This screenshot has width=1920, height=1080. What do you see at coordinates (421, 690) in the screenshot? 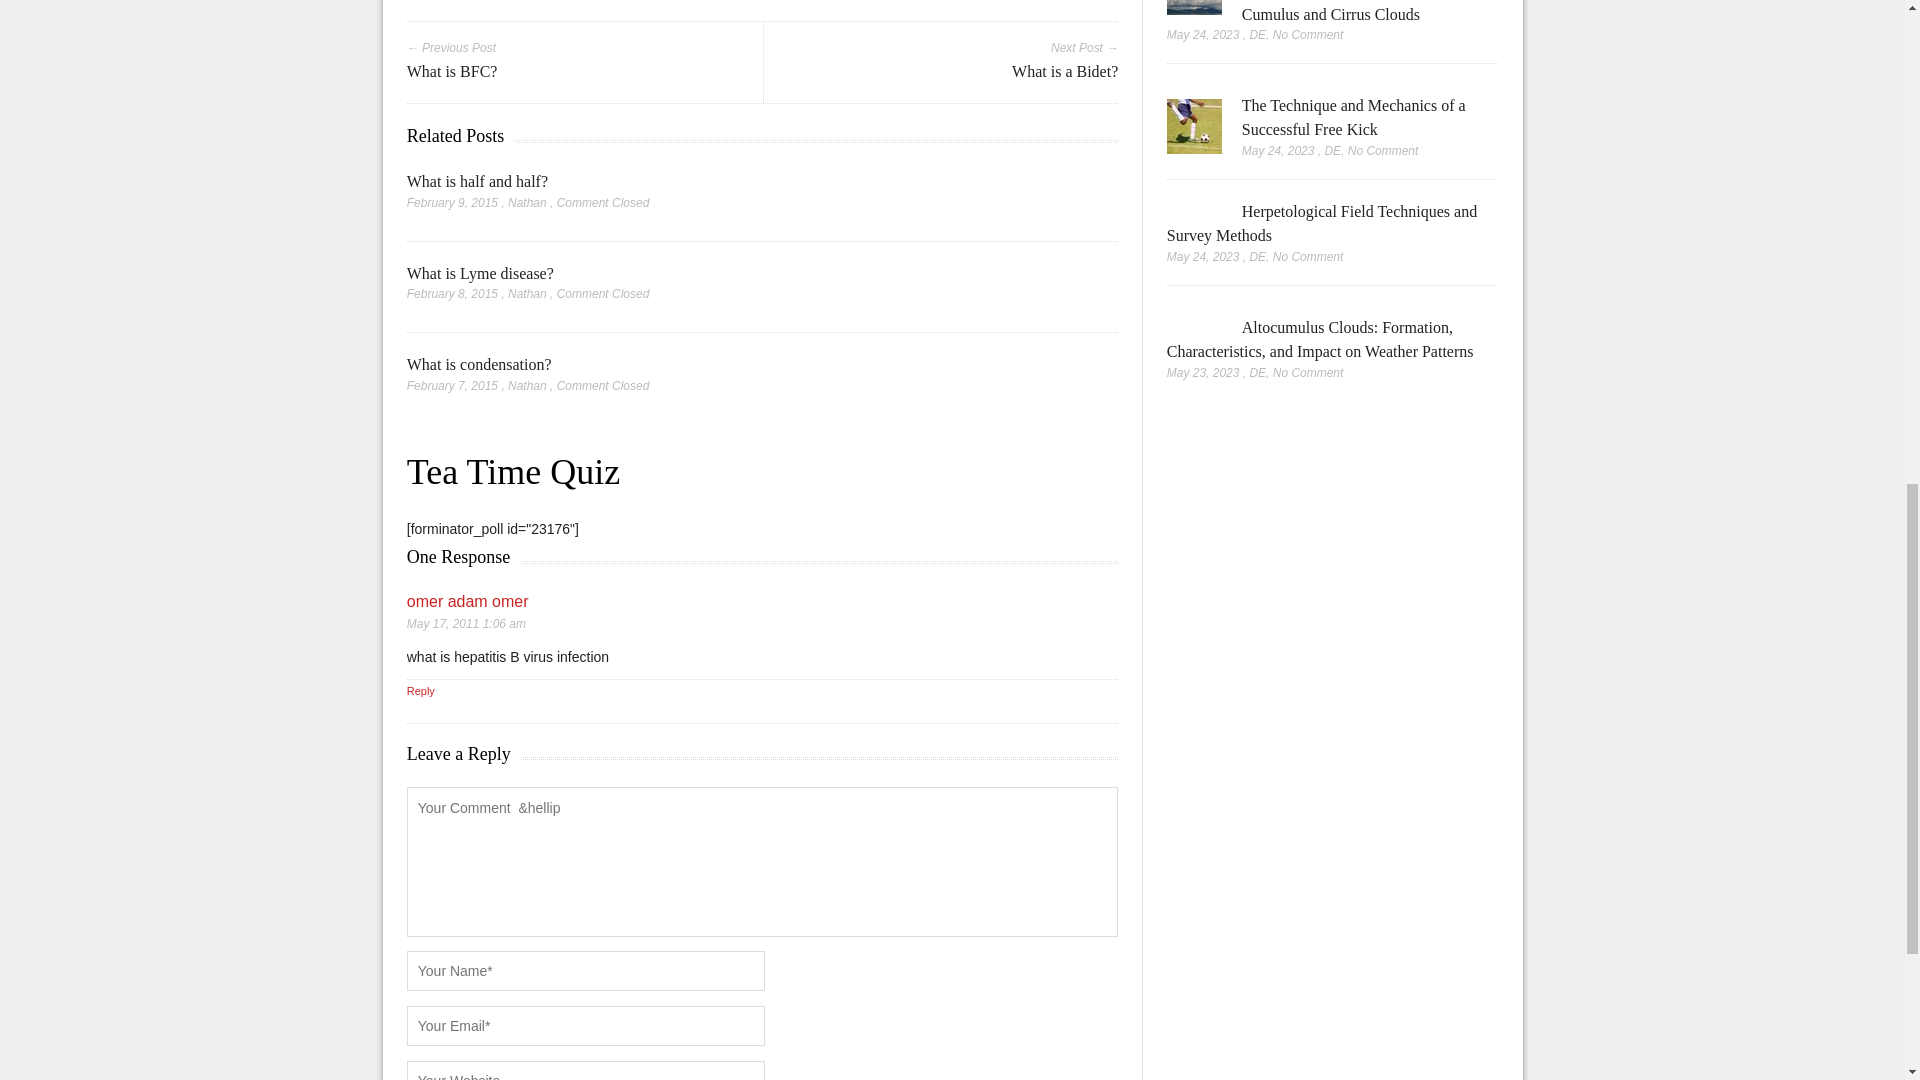
I see `Reply` at bounding box center [421, 690].